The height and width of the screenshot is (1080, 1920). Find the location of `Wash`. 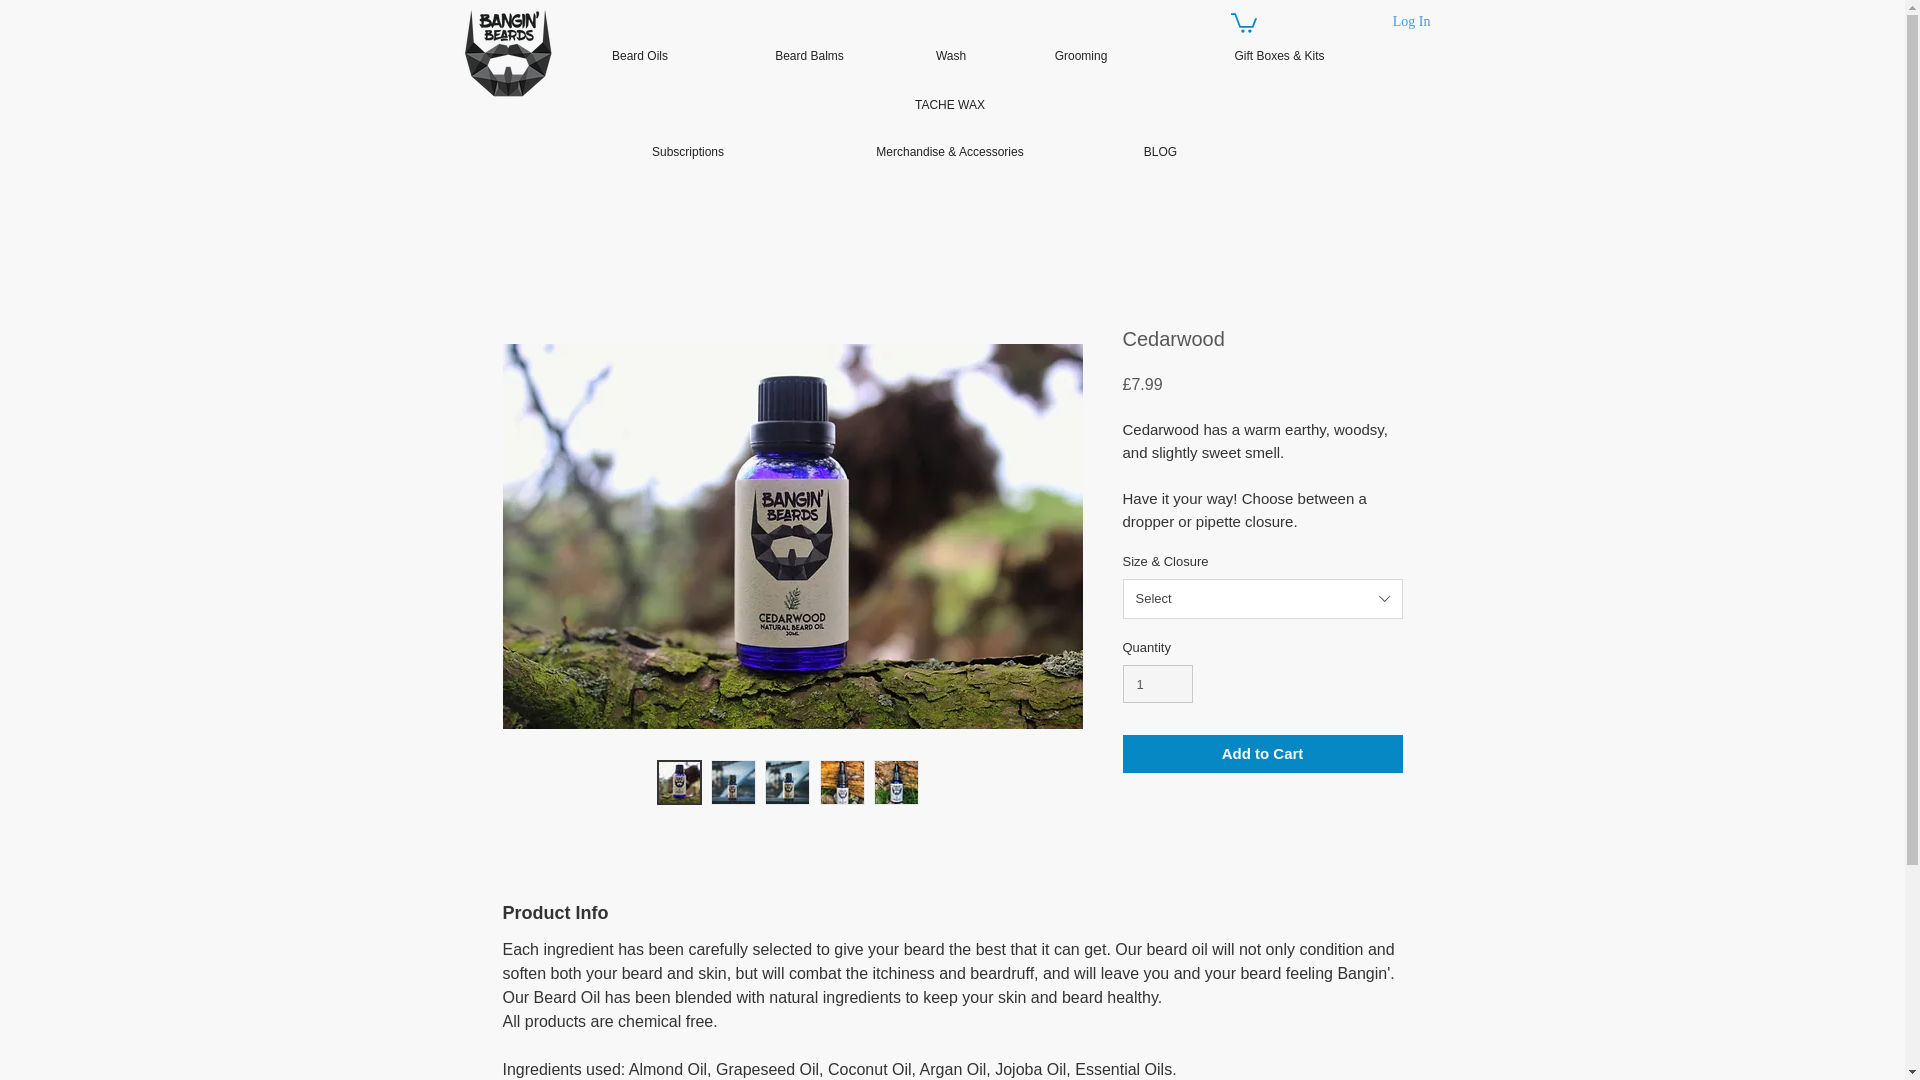

Wash is located at coordinates (950, 56).